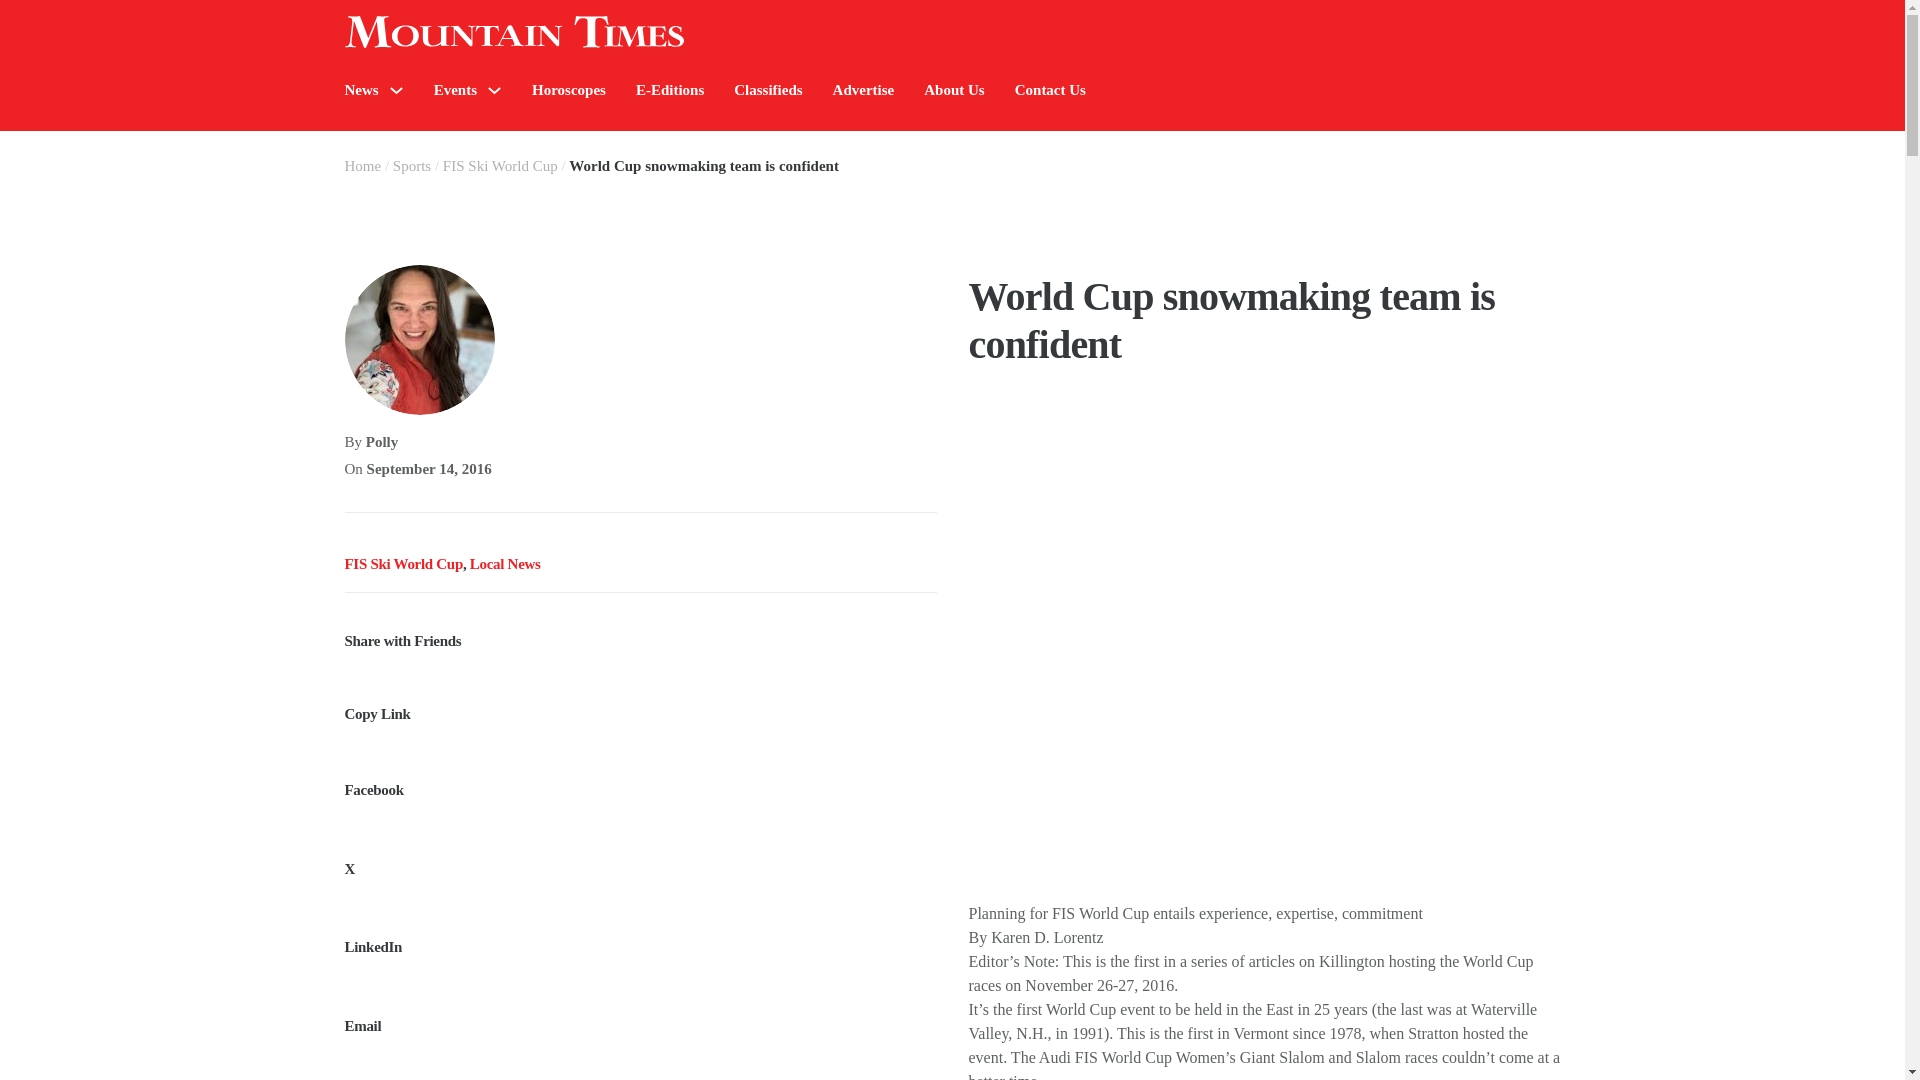  Describe the element at coordinates (362, 165) in the screenshot. I see `Home` at that location.